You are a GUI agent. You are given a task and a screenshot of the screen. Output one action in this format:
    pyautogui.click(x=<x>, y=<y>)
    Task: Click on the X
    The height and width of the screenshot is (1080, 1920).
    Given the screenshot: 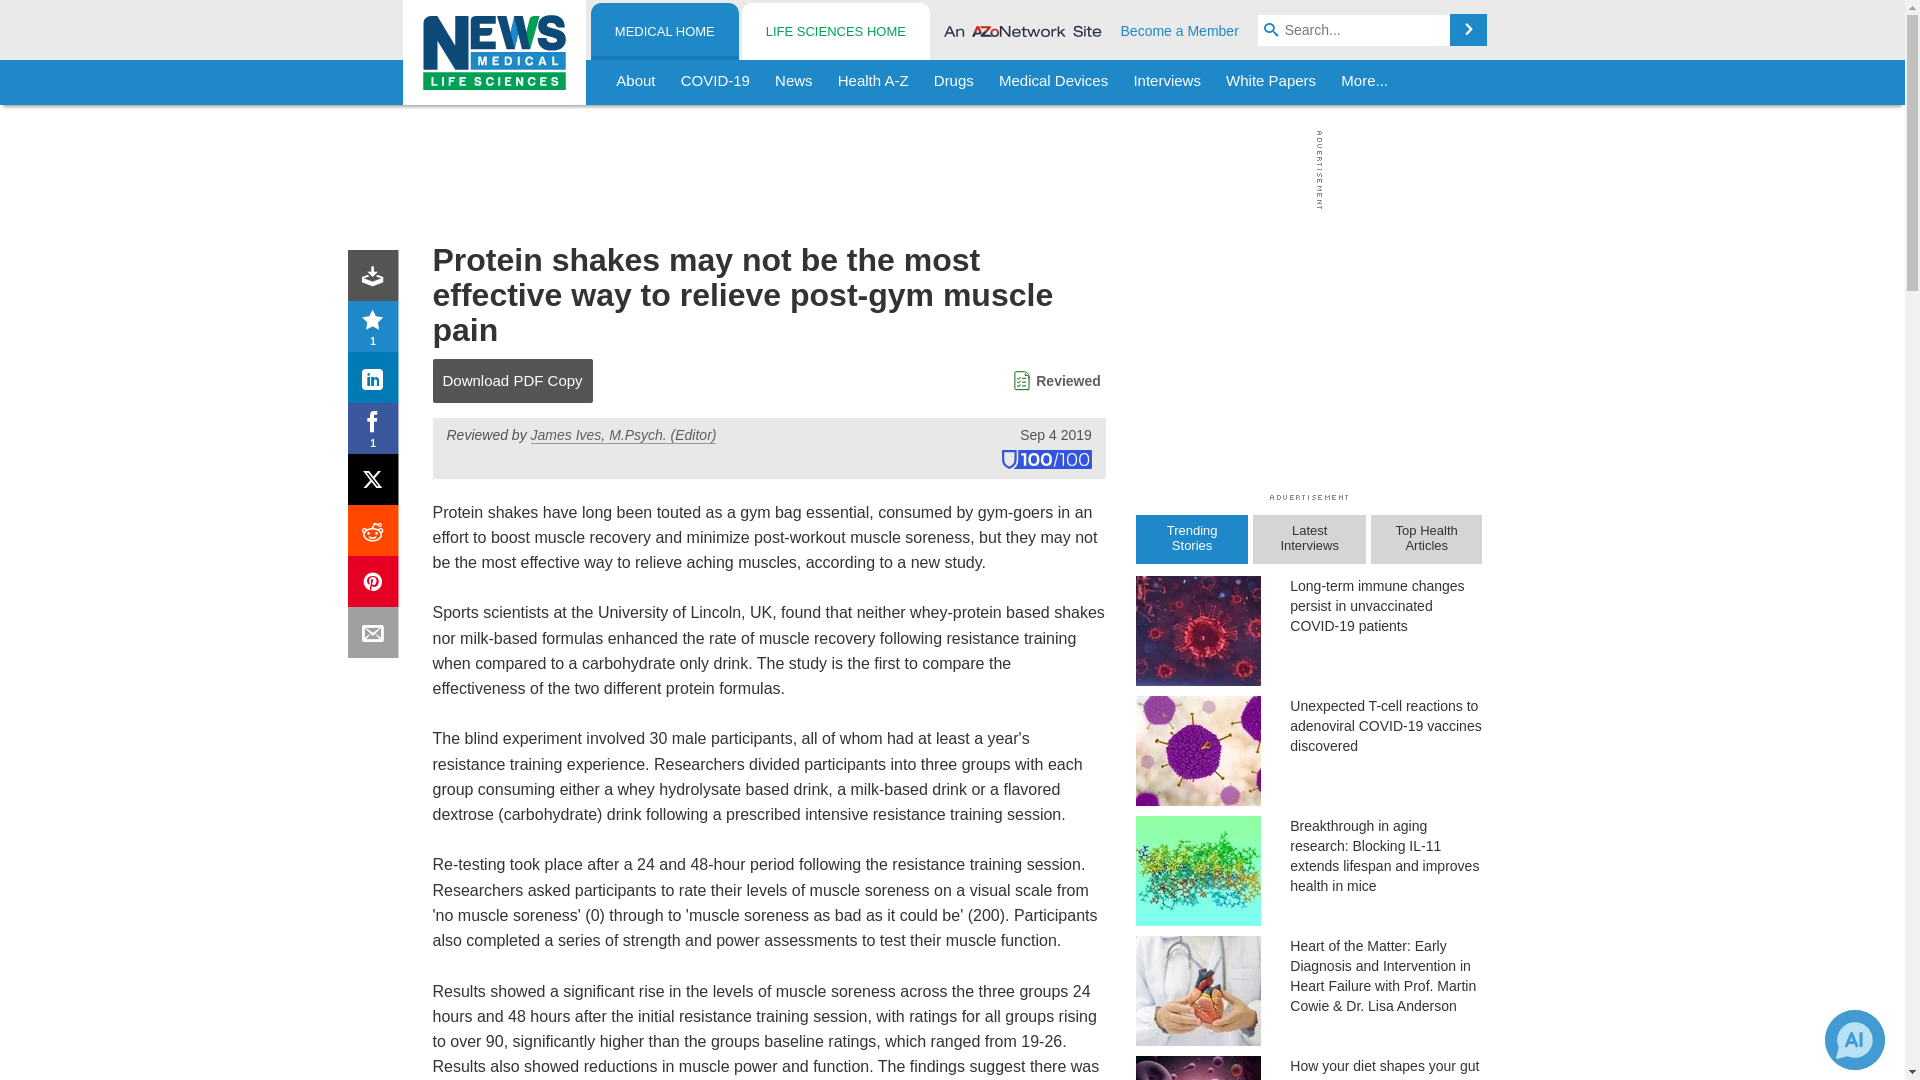 What is the action you would take?
    pyautogui.click(x=377, y=484)
    